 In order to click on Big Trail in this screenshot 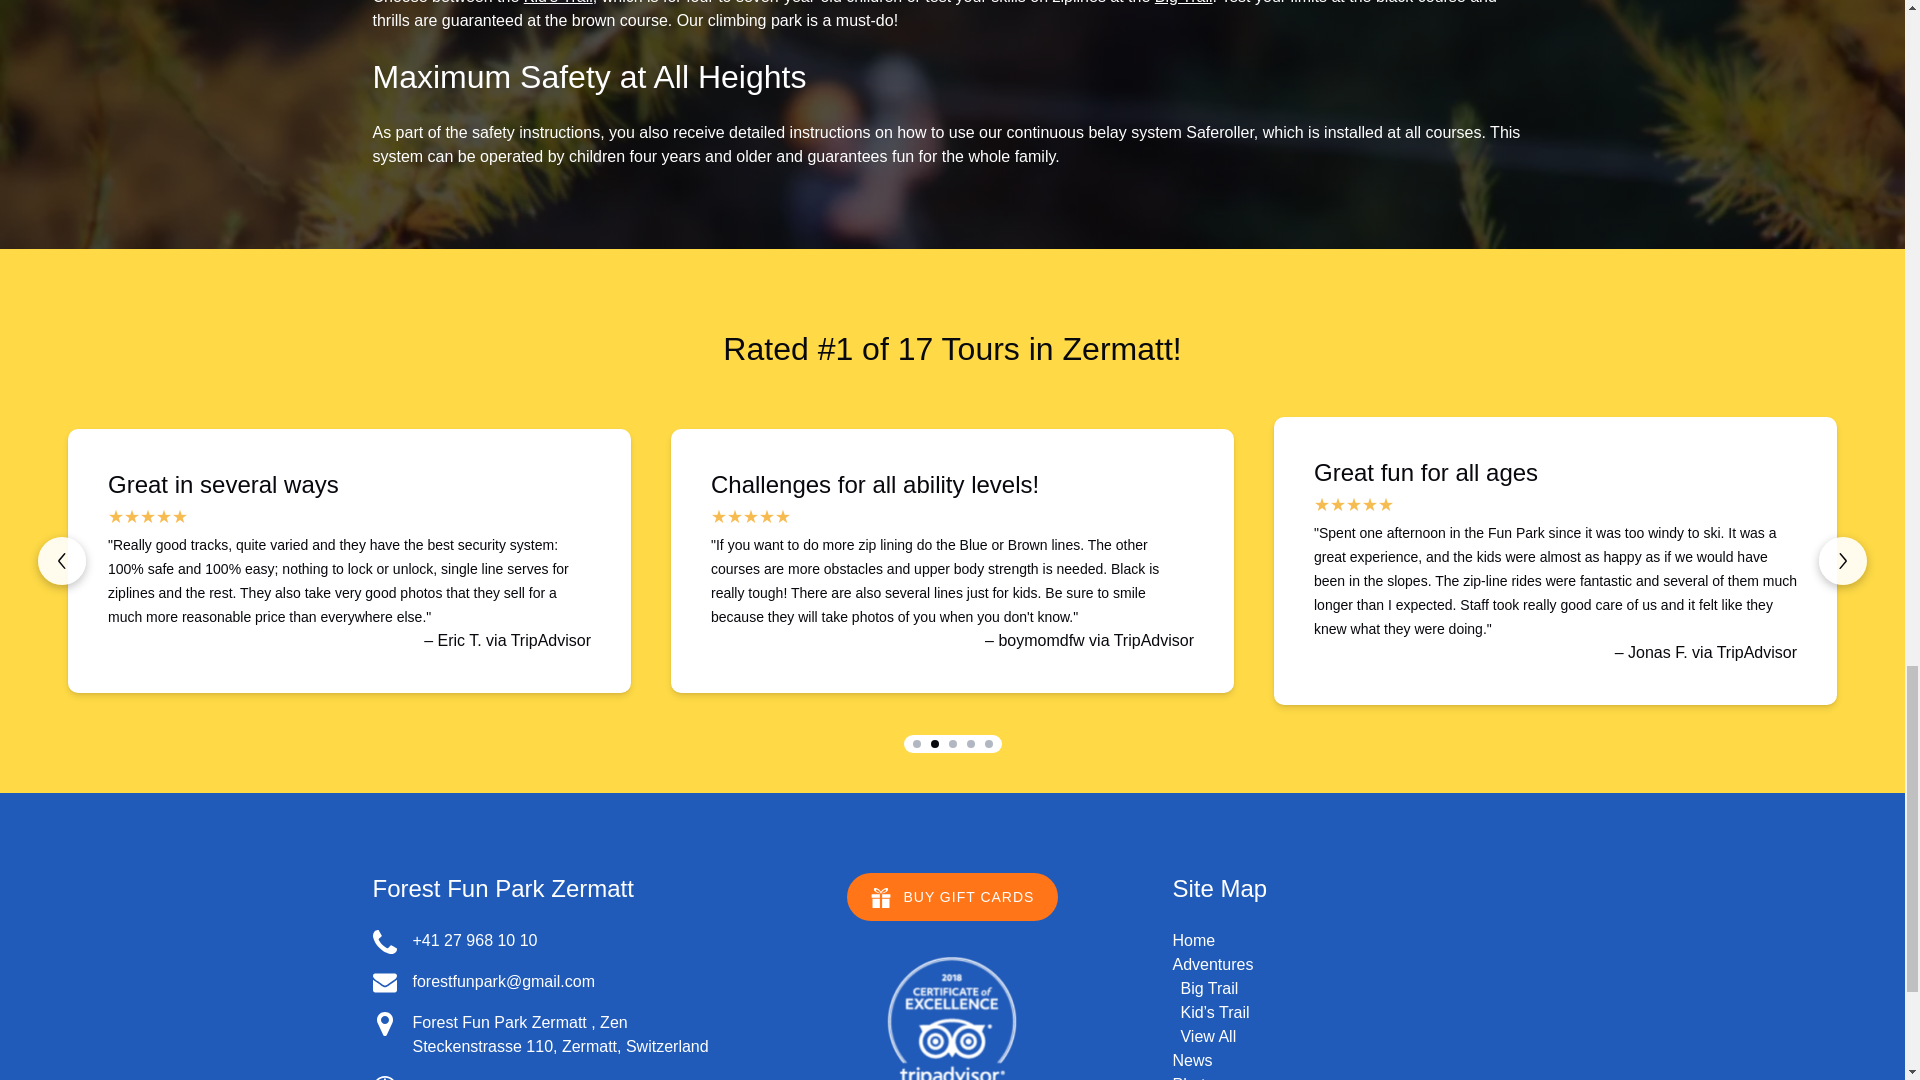, I will do `click(1209, 988)`.